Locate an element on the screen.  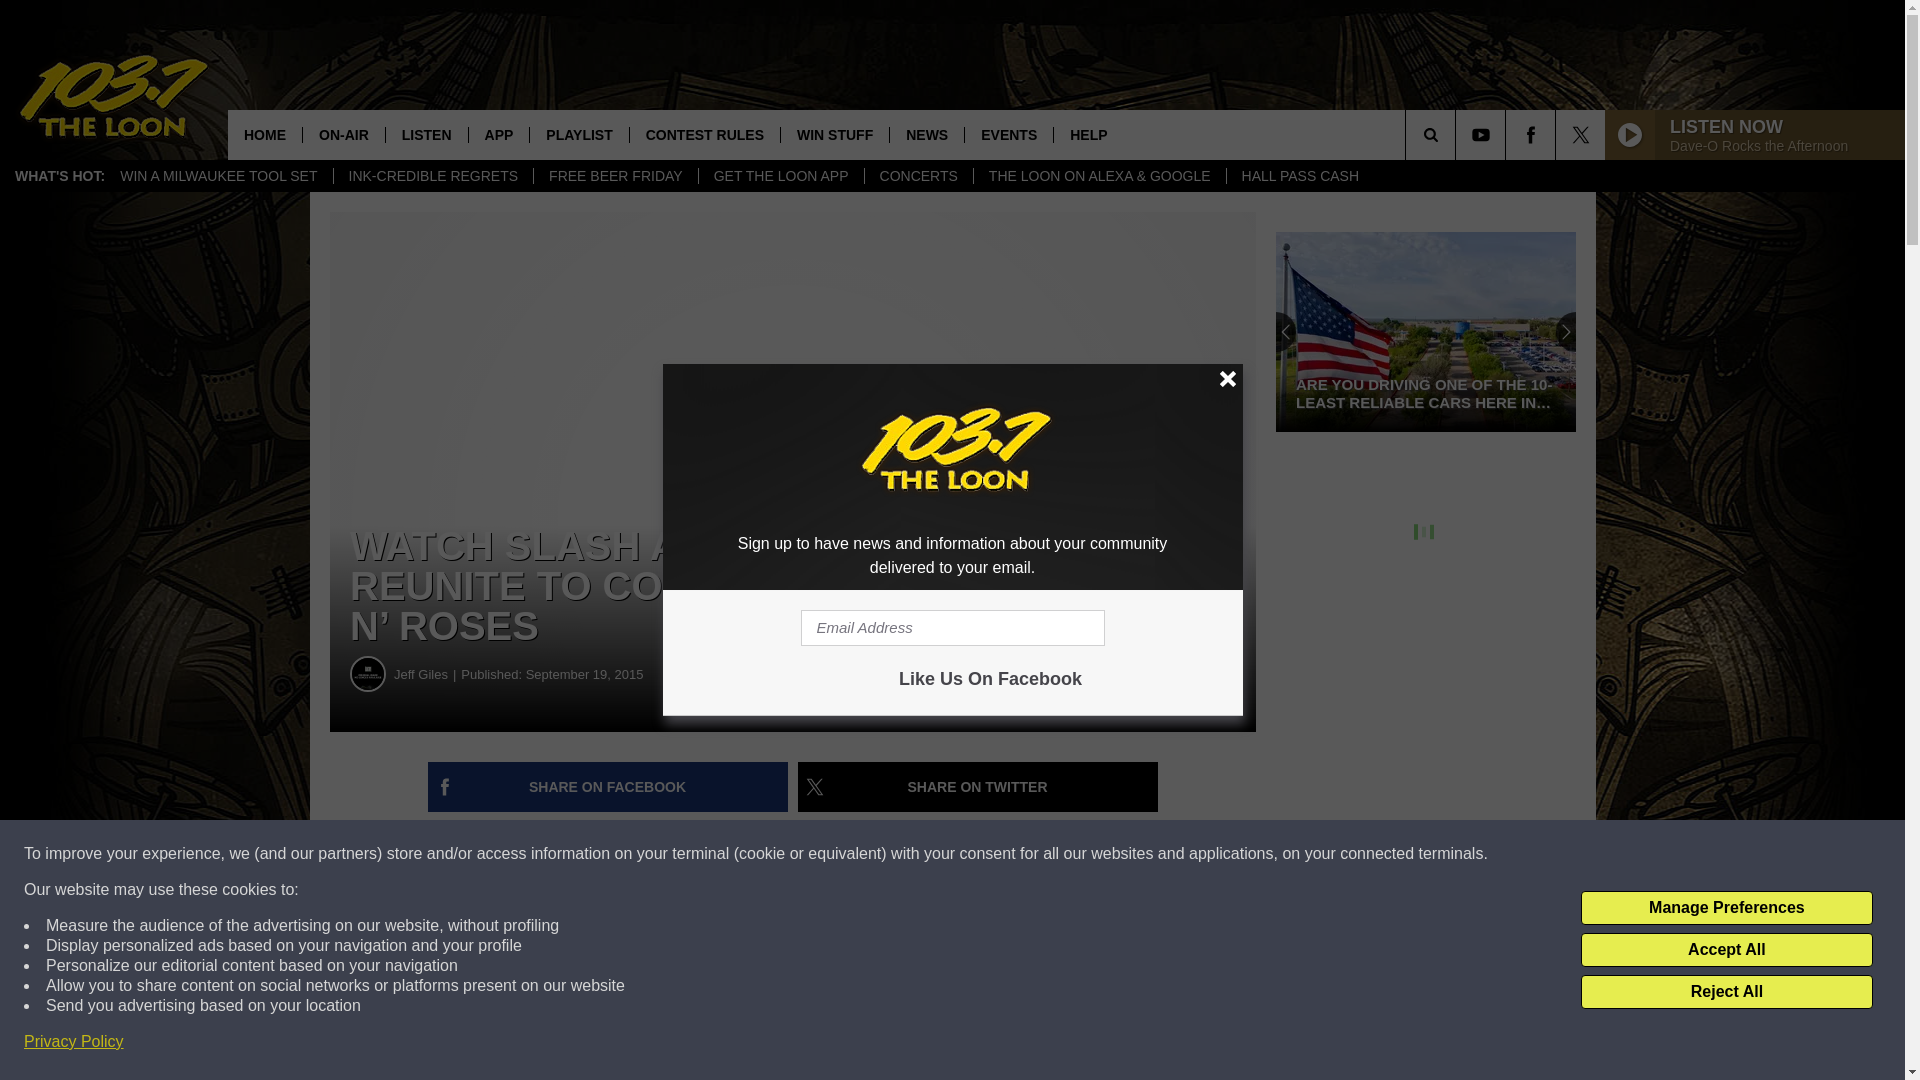
CONCERTS is located at coordinates (918, 176).